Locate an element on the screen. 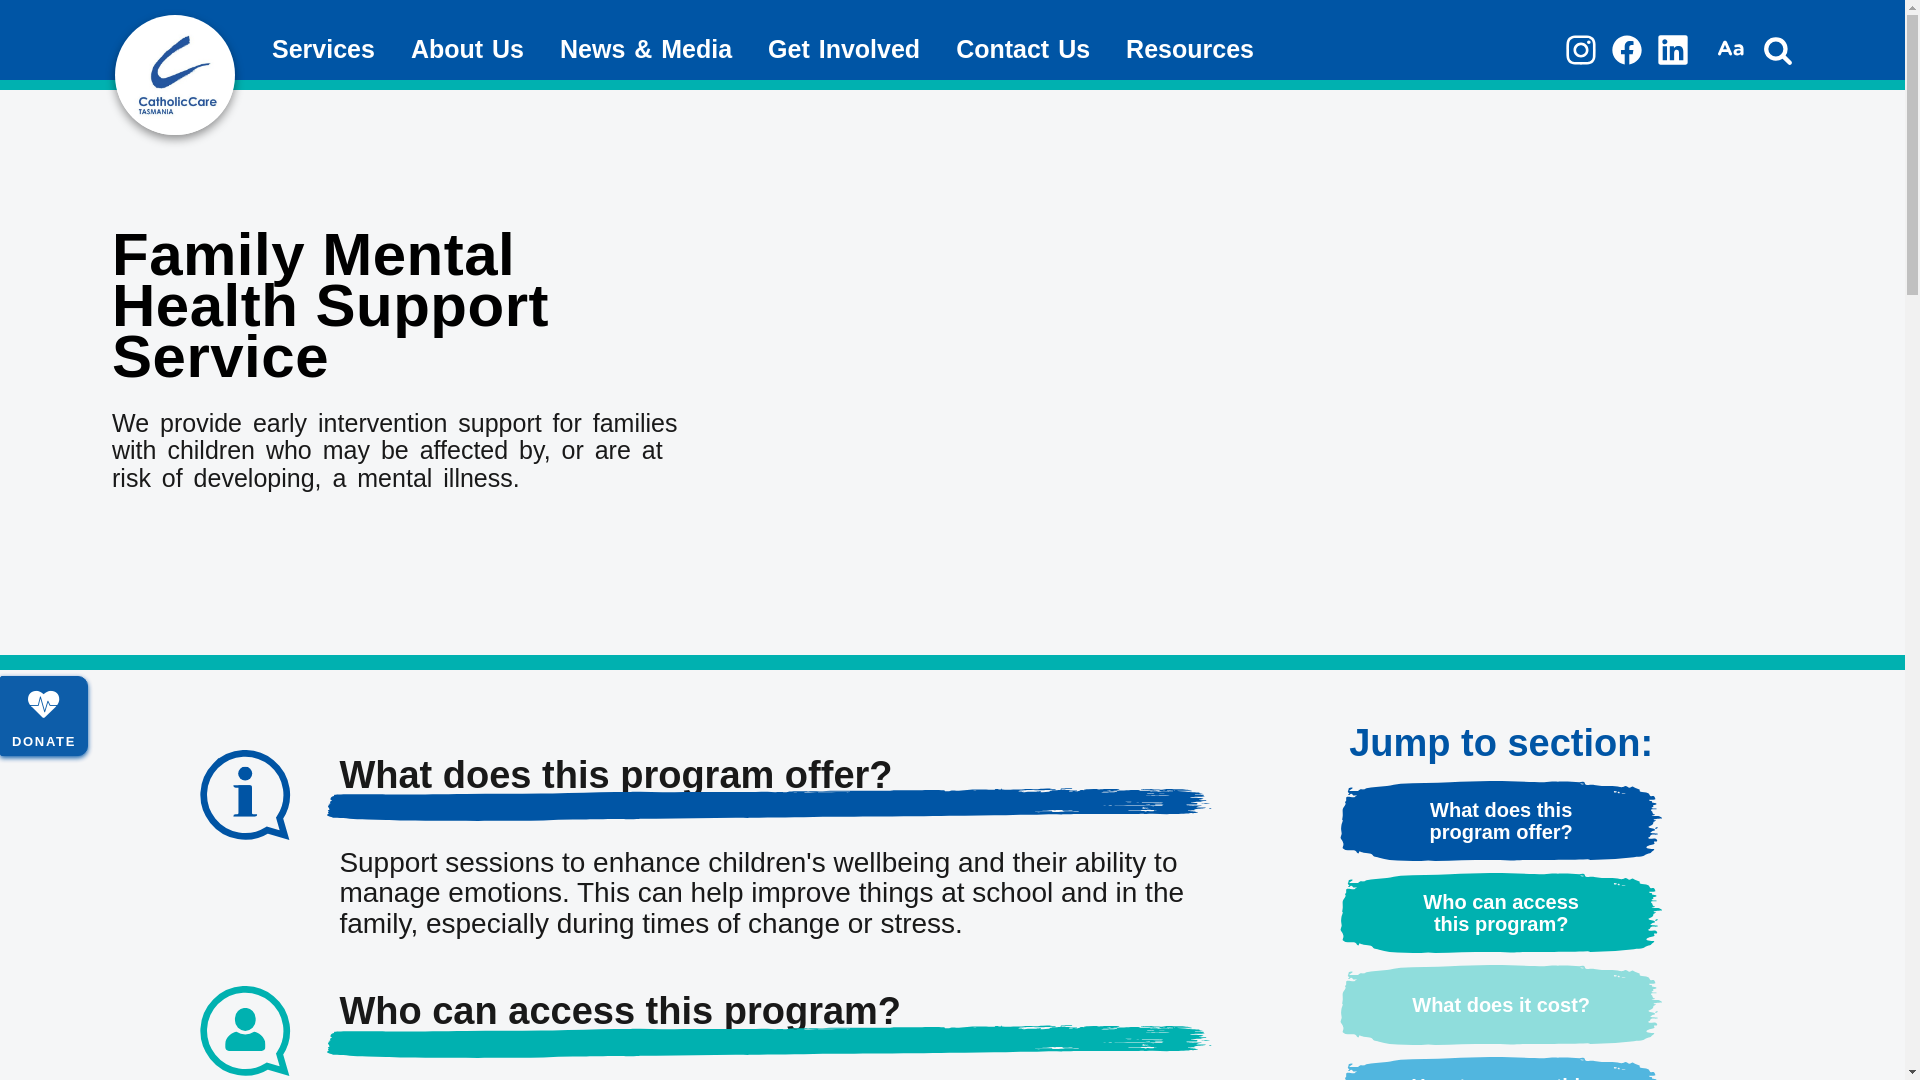  About Us is located at coordinates (468, 50).